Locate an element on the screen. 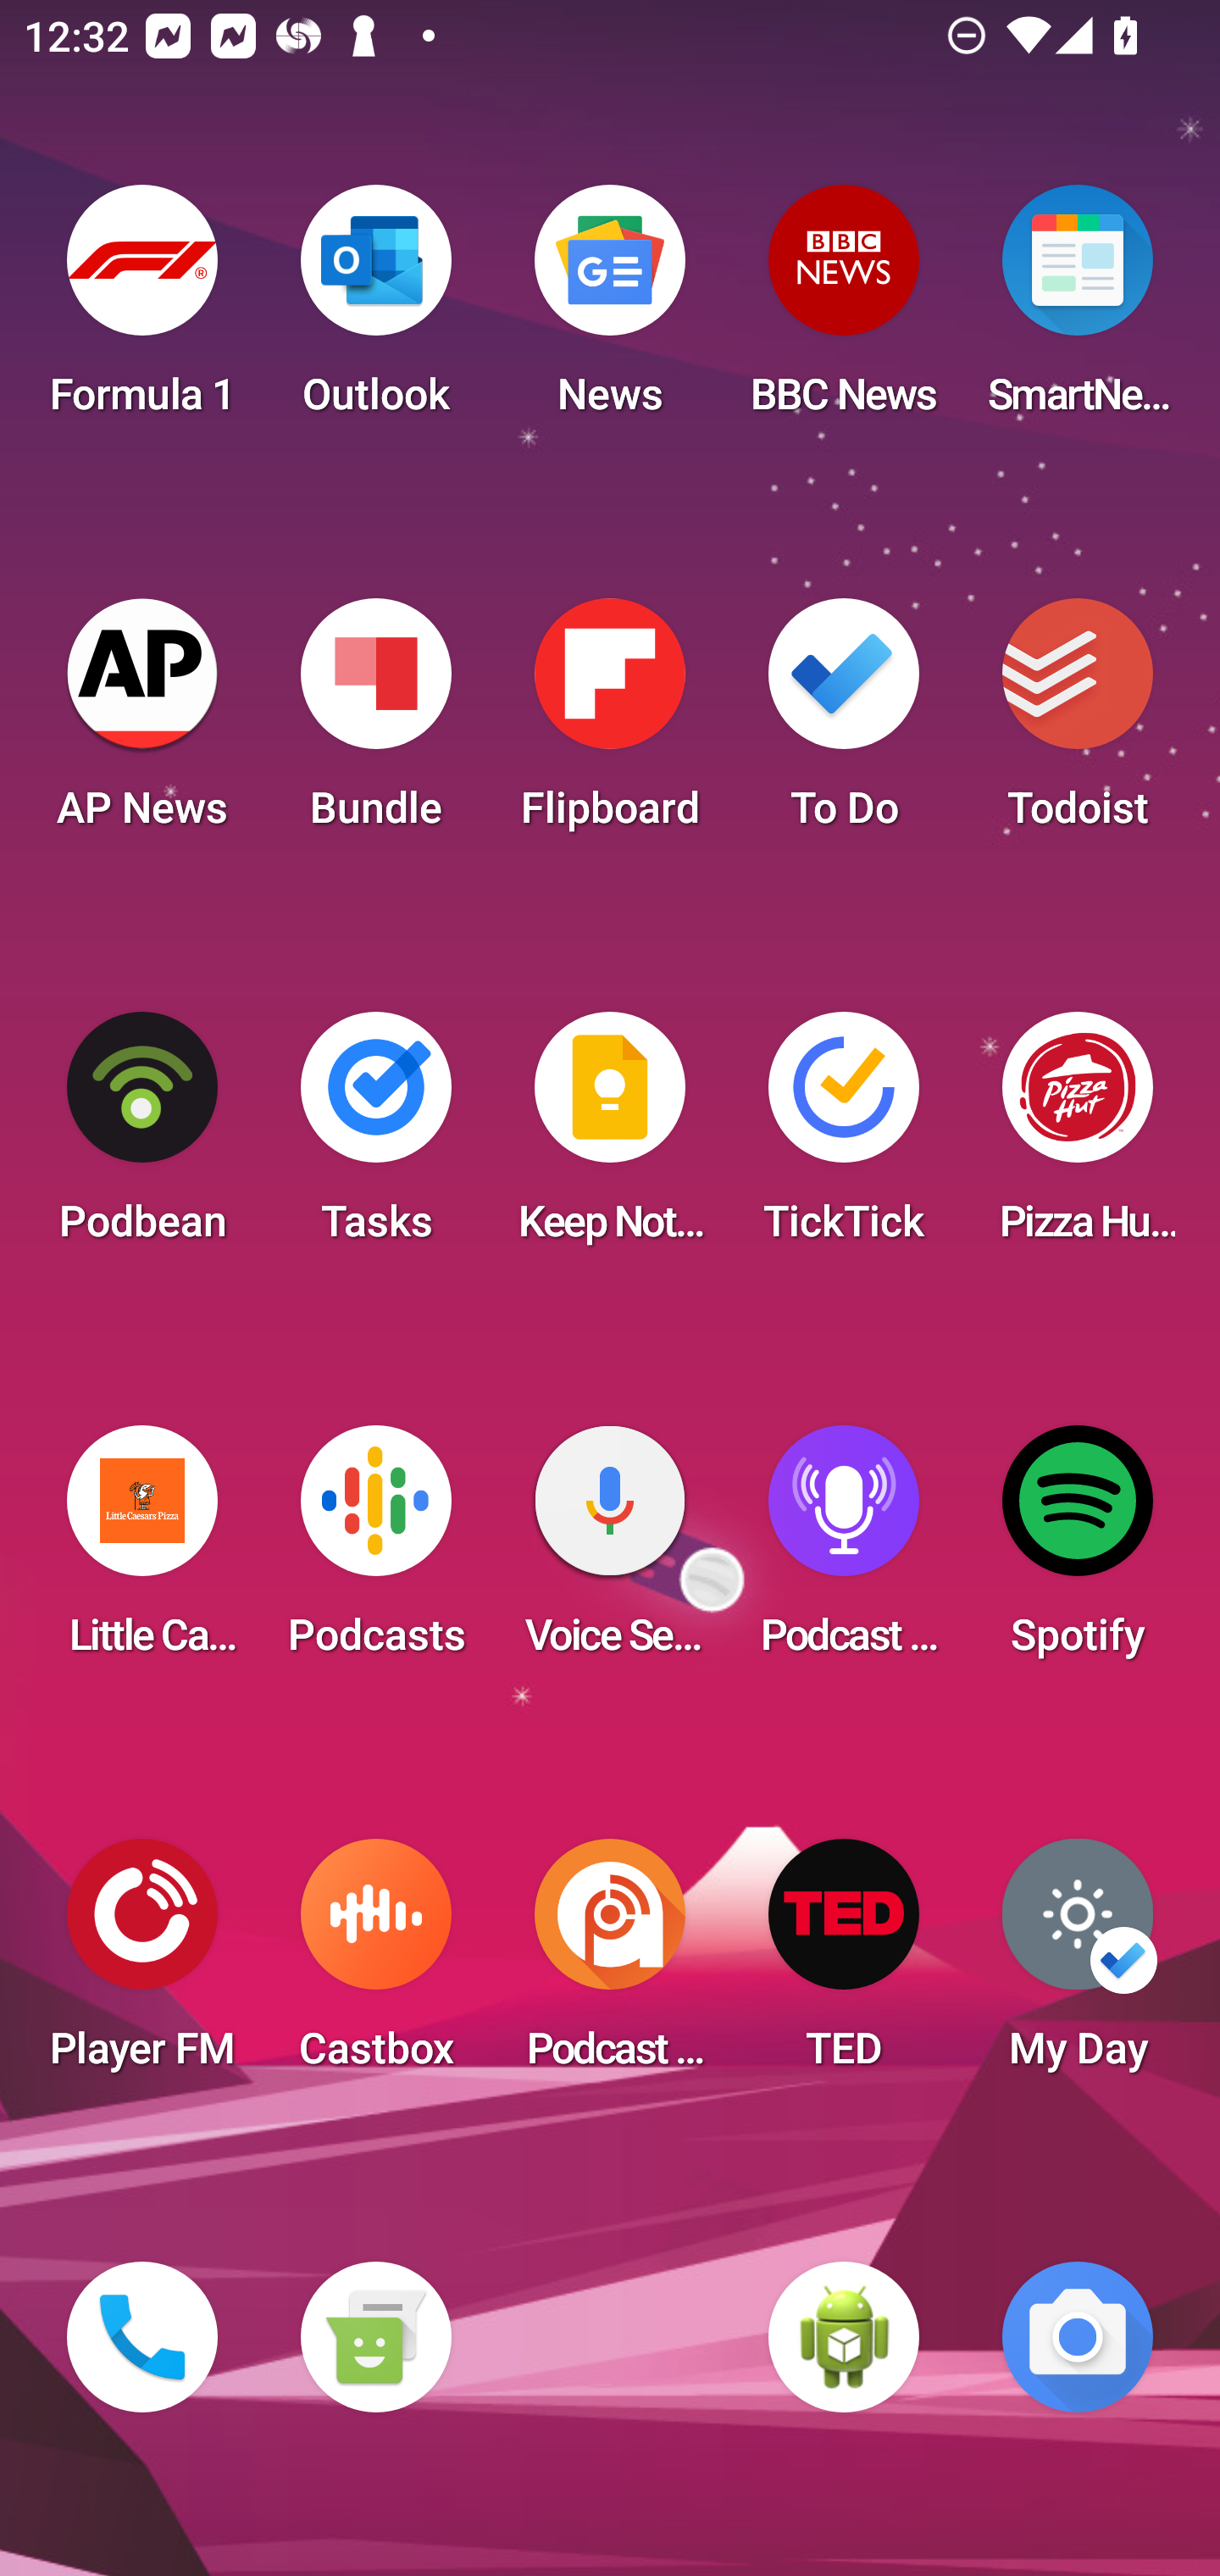 This screenshot has width=1220, height=2576. Camera is located at coordinates (1078, 2337).